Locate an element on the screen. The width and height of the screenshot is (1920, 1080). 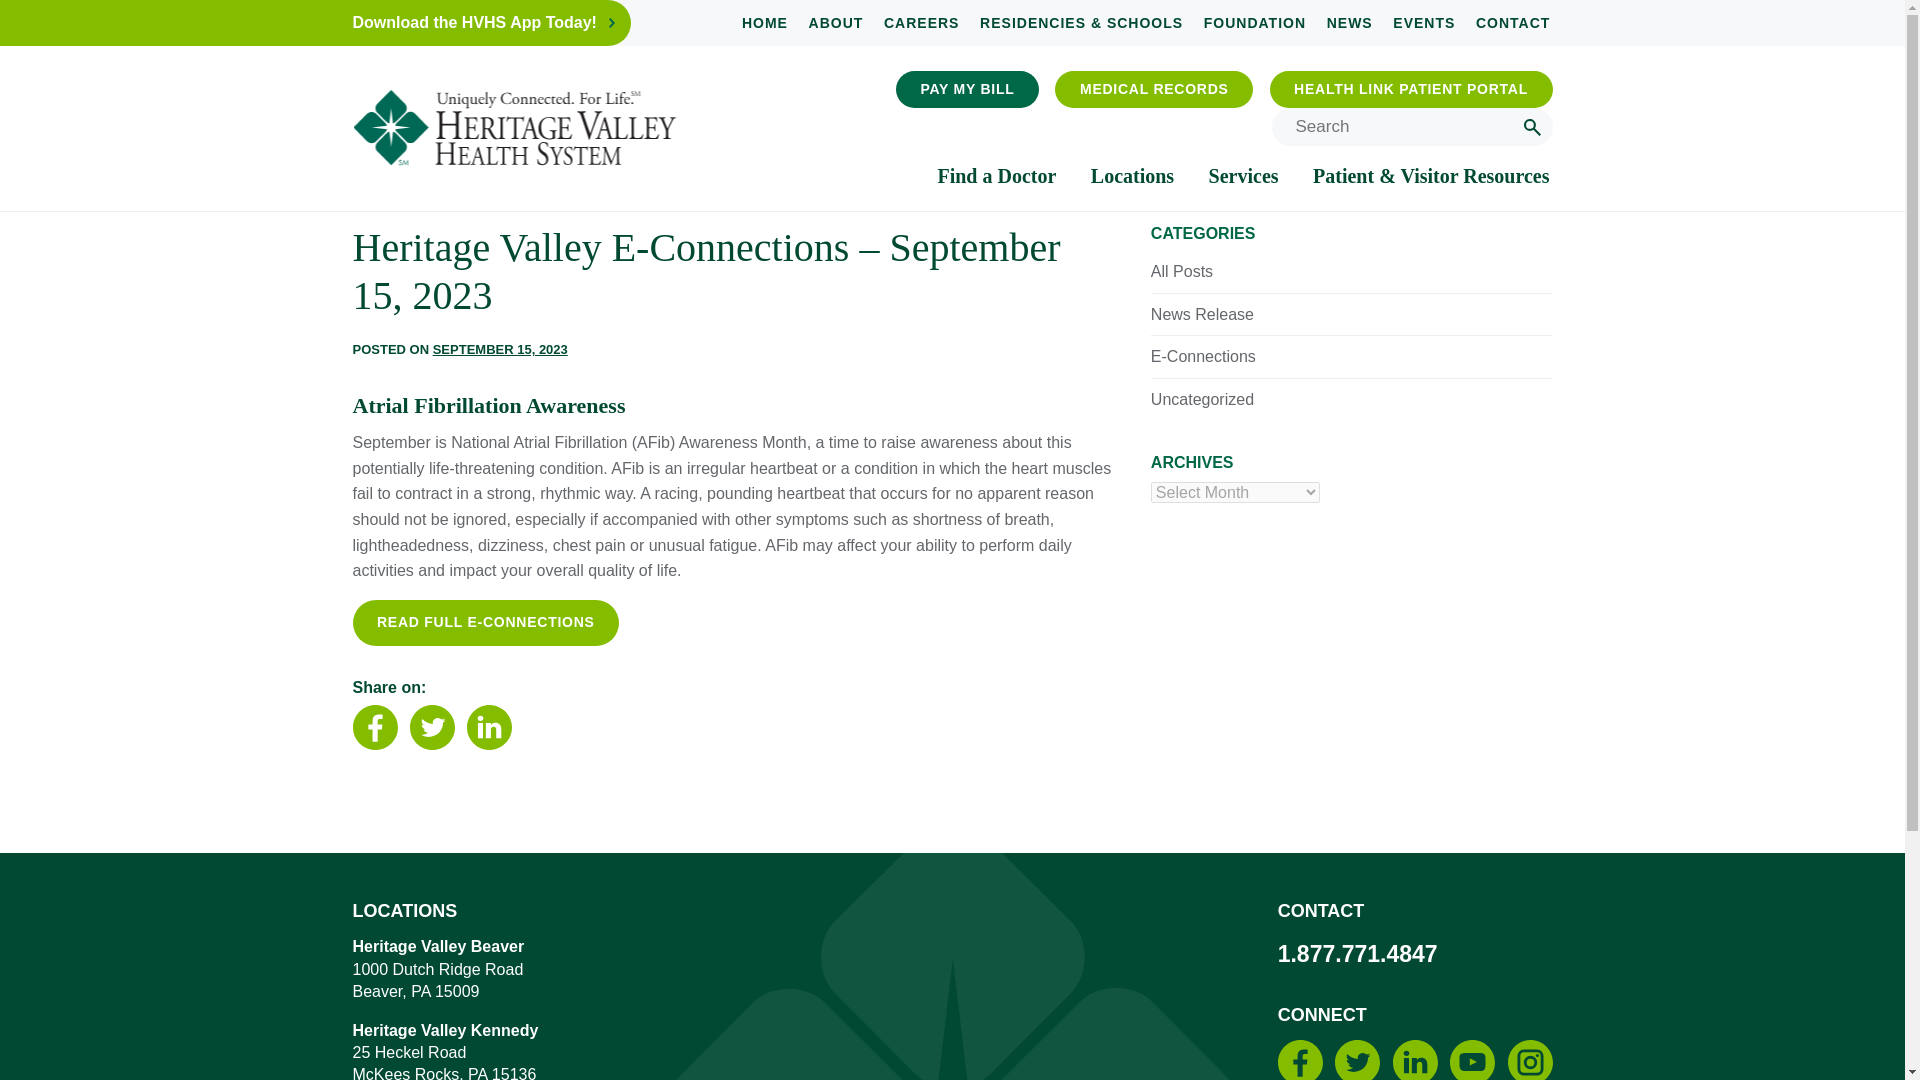
HEALTH LINK PATIENT PORTAL is located at coordinates (1411, 90).